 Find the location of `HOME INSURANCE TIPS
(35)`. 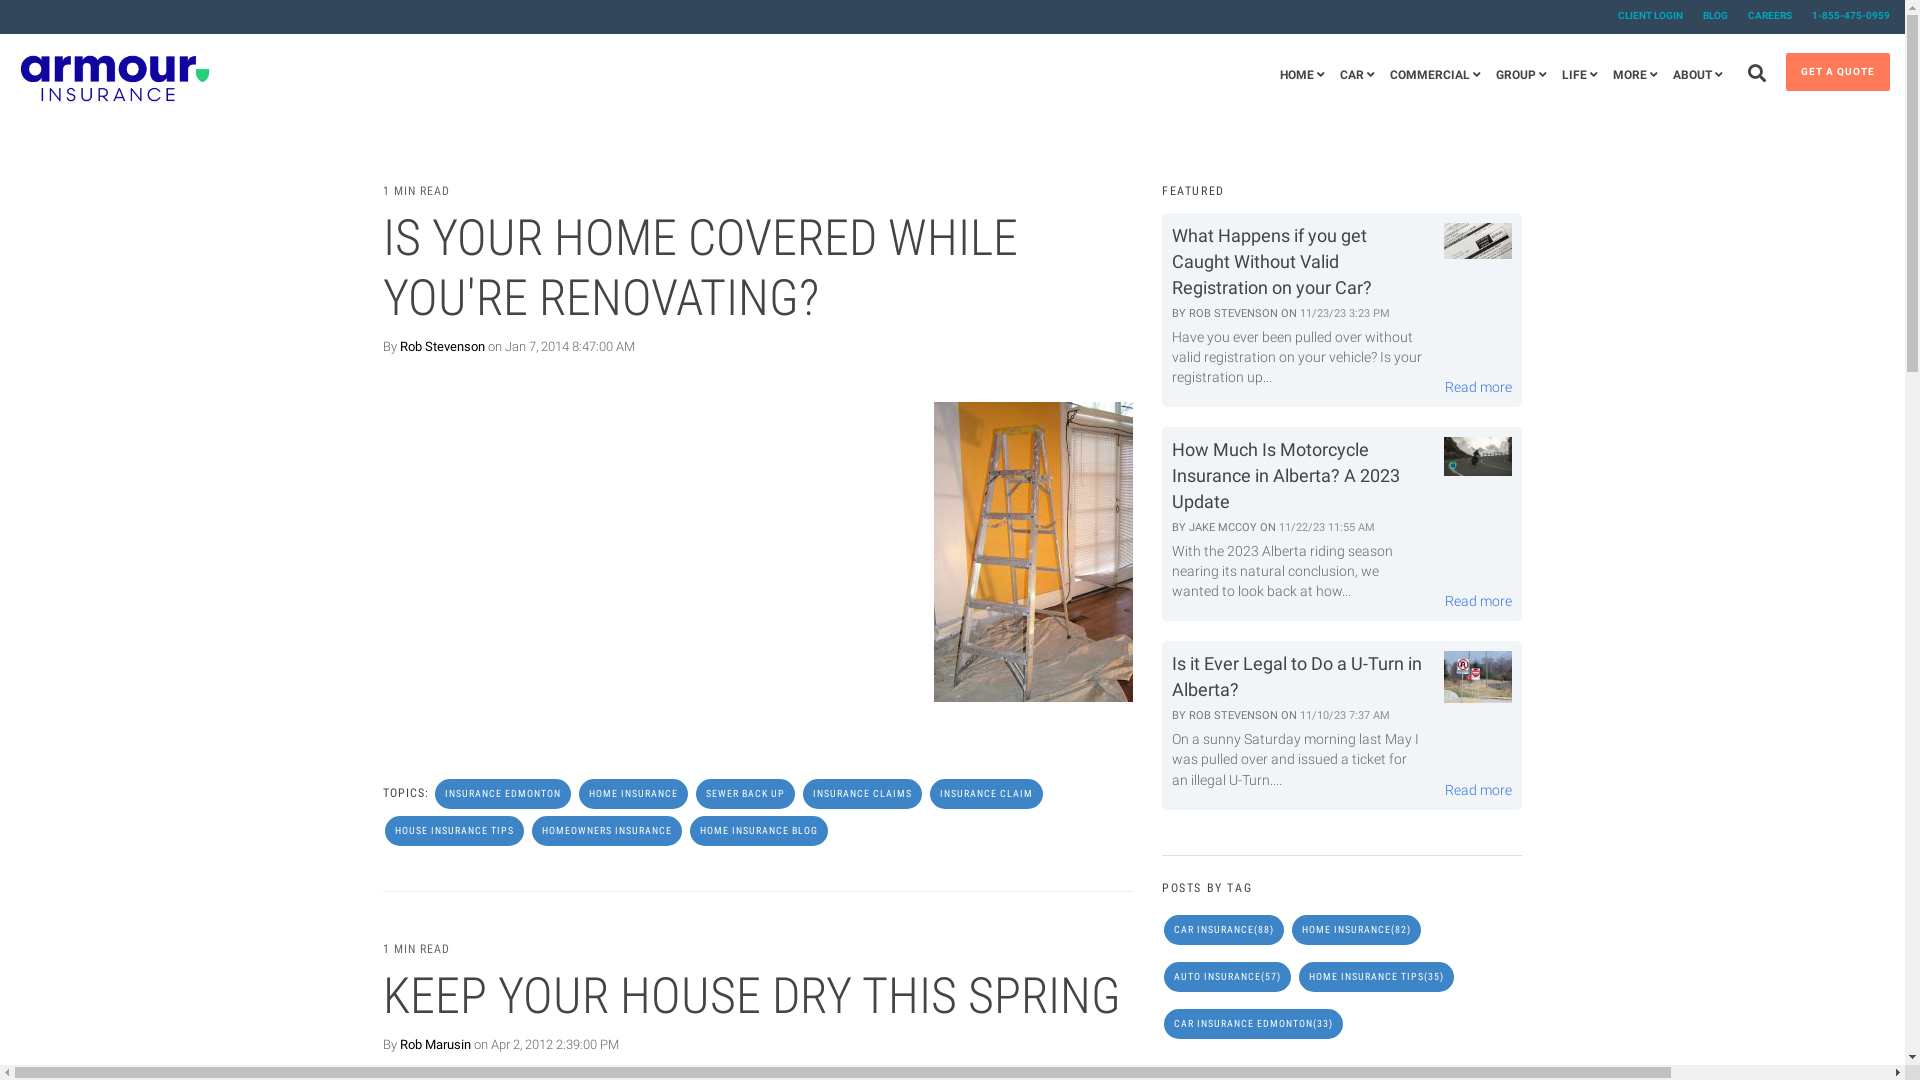

HOME INSURANCE TIPS
(35) is located at coordinates (1376, 977).